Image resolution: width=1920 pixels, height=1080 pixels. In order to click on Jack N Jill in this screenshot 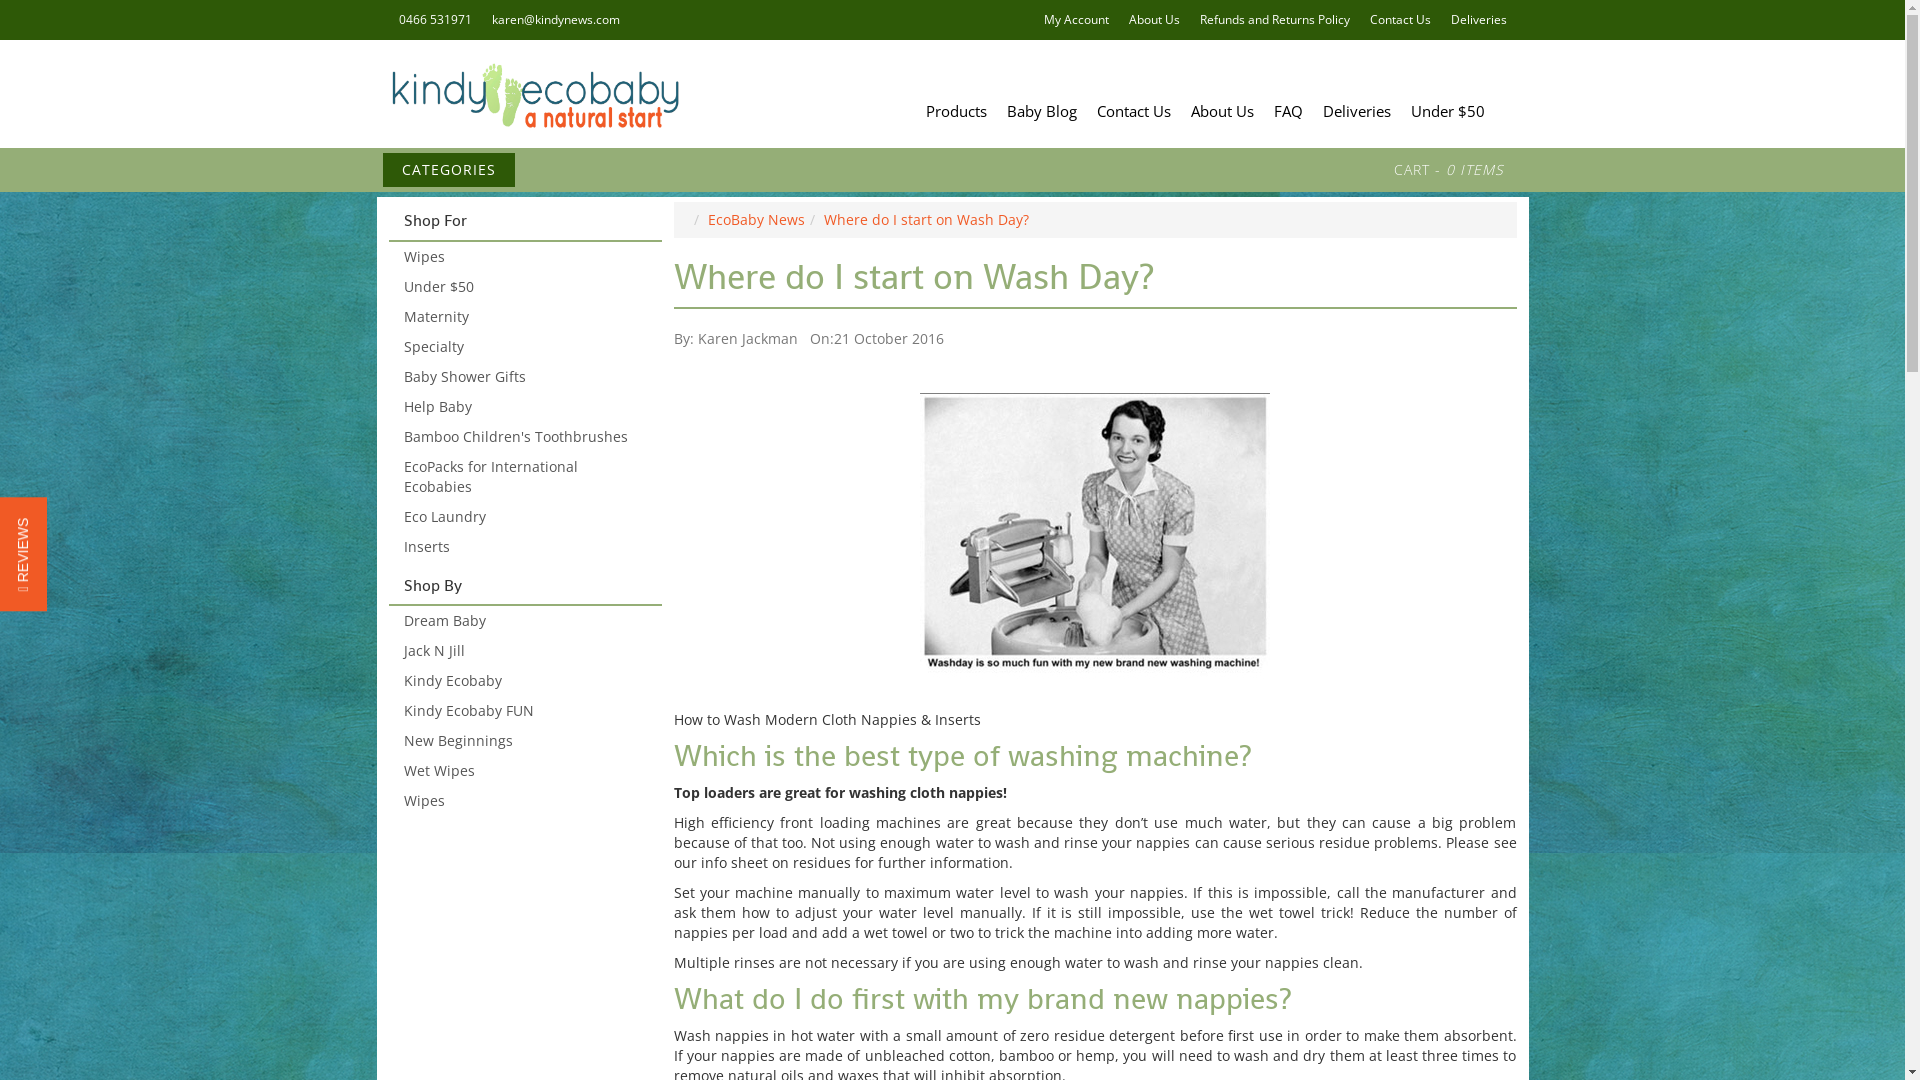, I will do `click(524, 651)`.